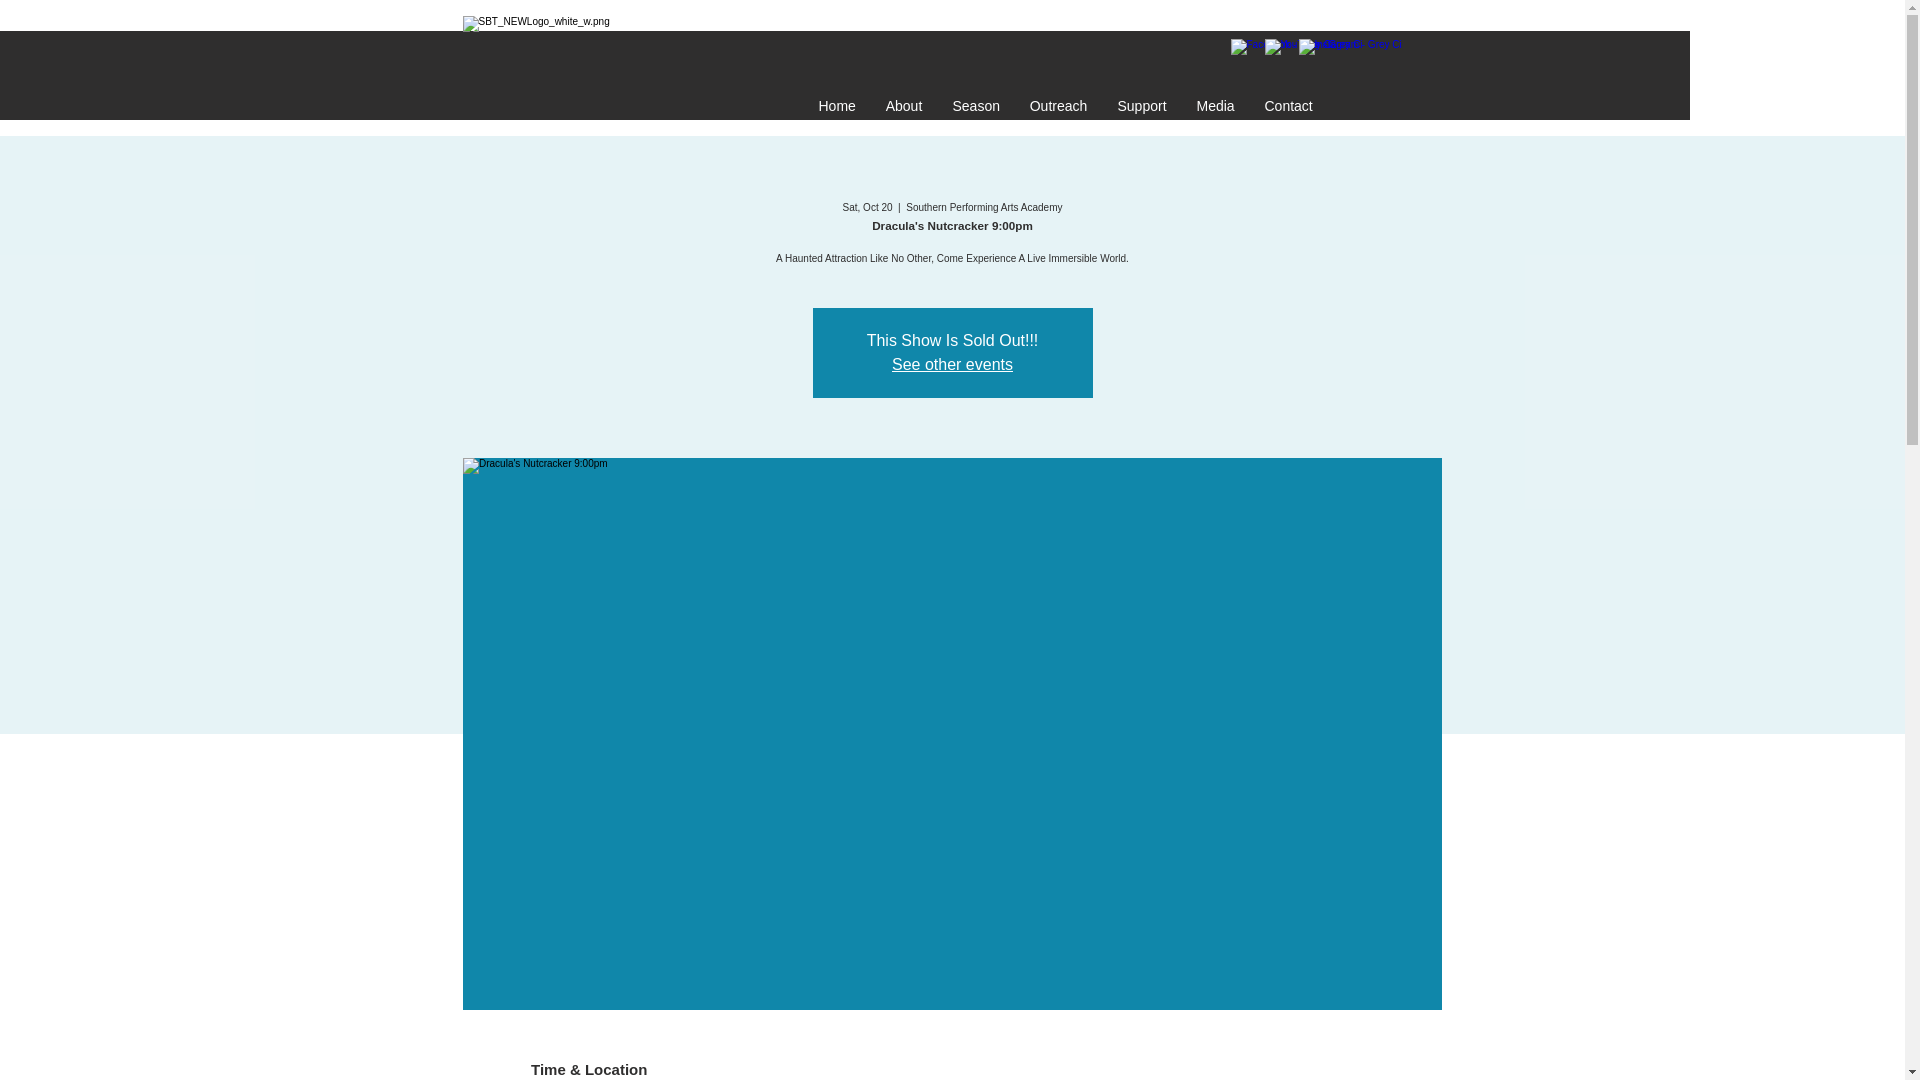 The image size is (1920, 1080). Describe the element at coordinates (1058, 105) in the screenshot. I see `Outreach` at that location.